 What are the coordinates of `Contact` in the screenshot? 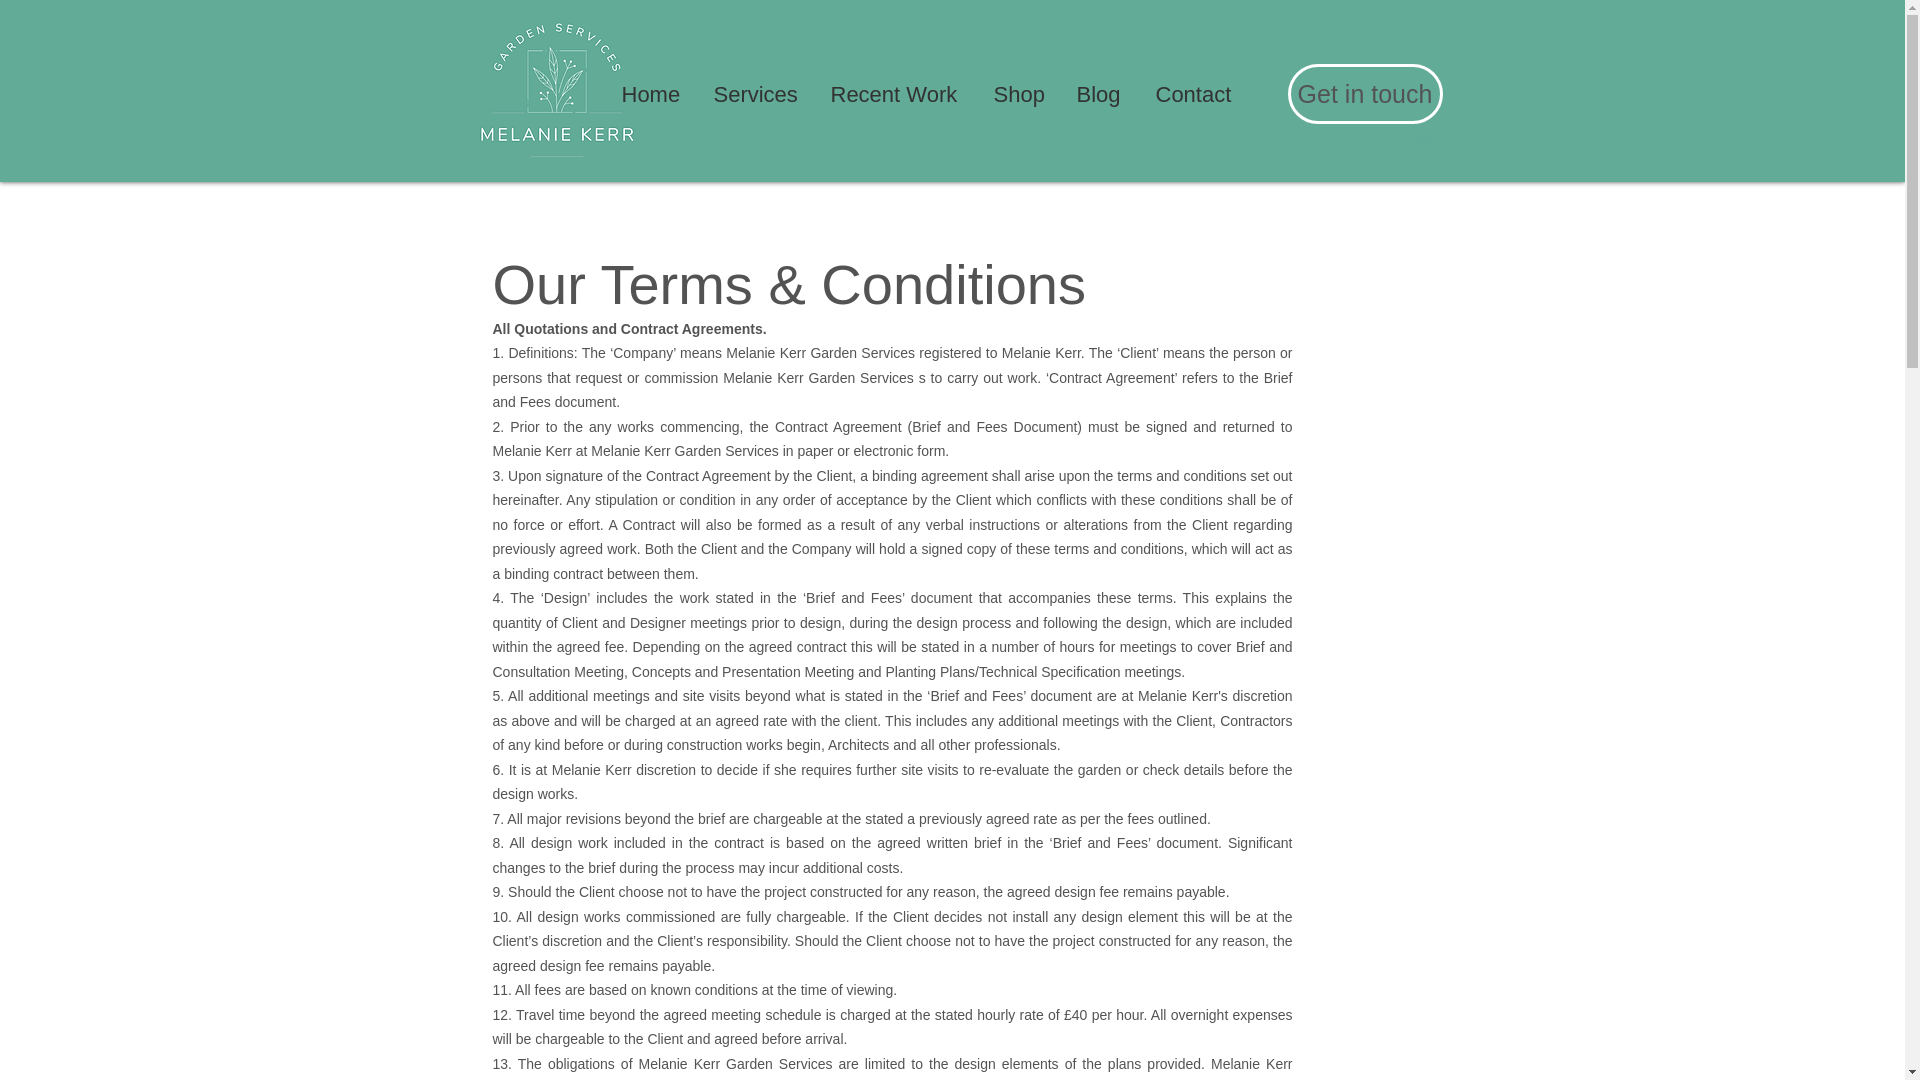 It's located at (1196, 94).